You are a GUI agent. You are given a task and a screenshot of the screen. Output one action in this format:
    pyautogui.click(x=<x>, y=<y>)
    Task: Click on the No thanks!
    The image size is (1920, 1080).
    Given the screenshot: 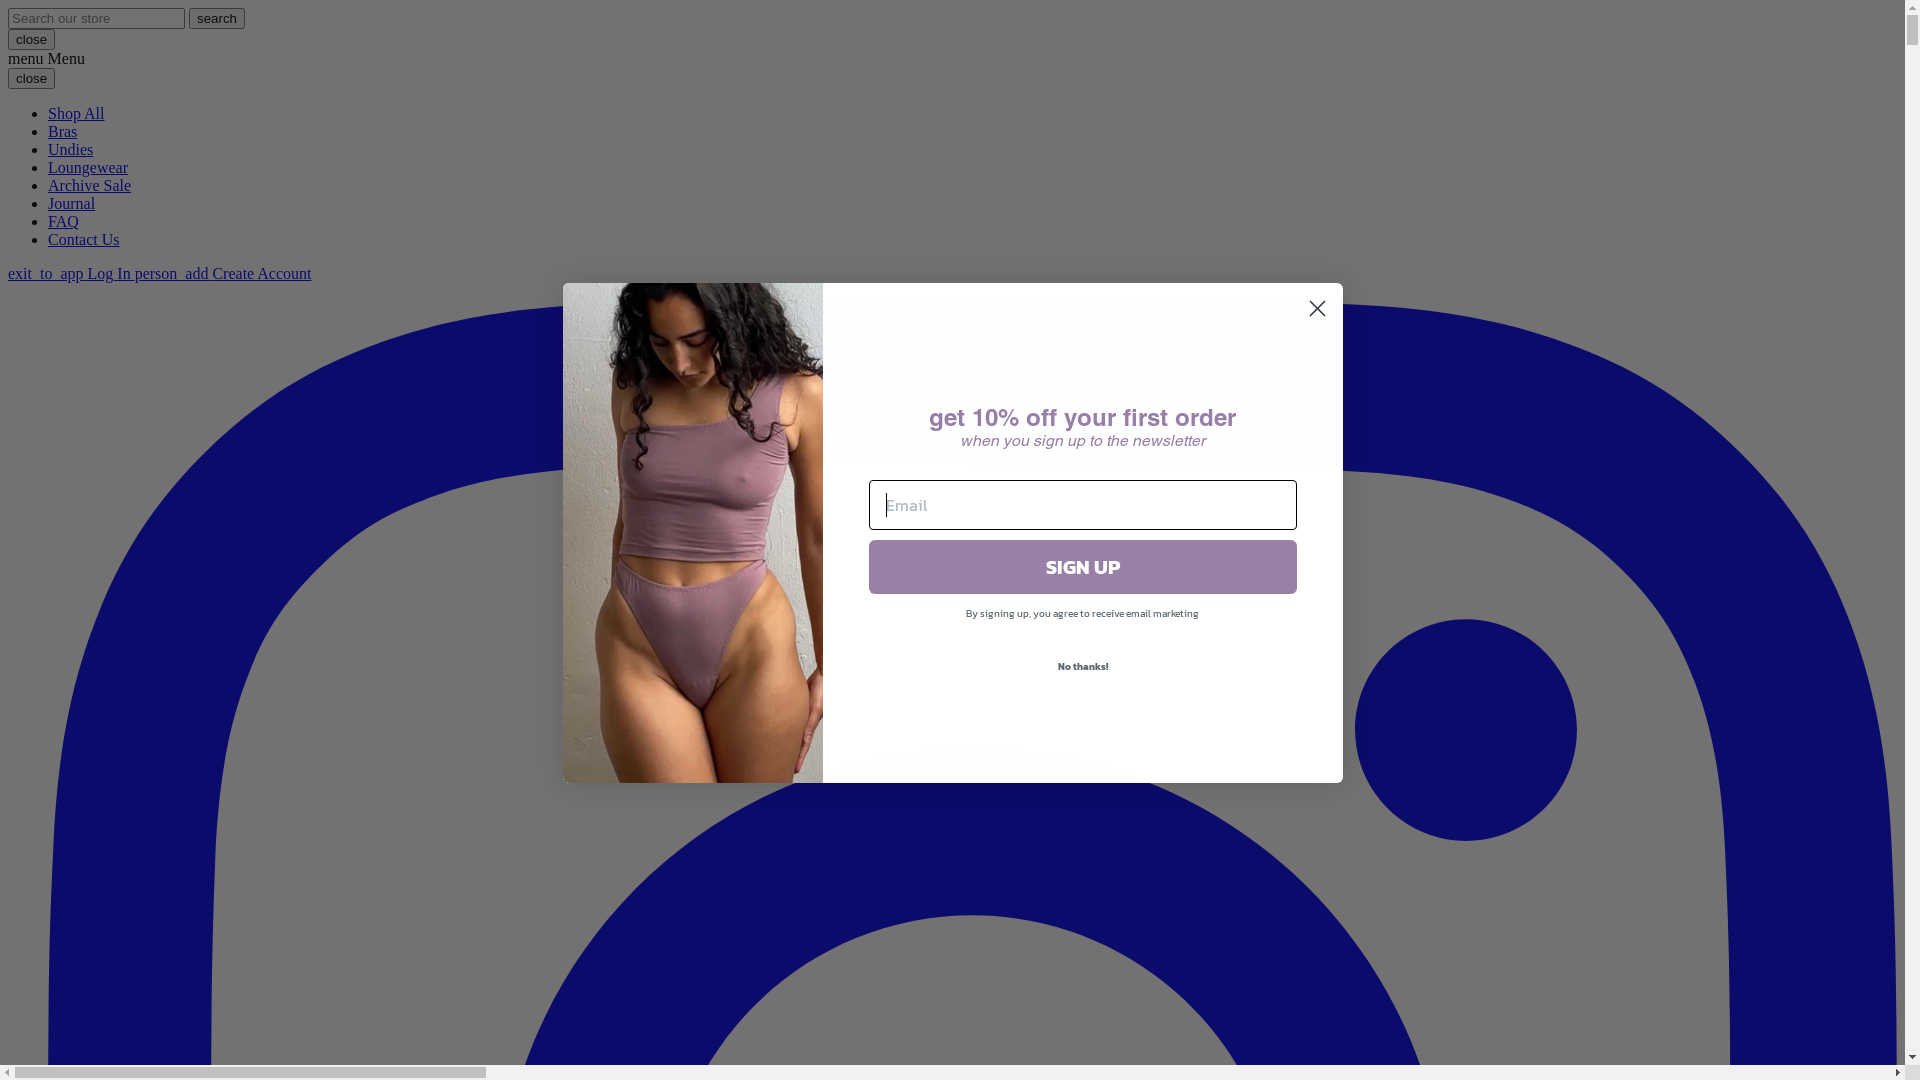 What is the action you would take?
    pyautogui.click(x=1082, y=666)
    